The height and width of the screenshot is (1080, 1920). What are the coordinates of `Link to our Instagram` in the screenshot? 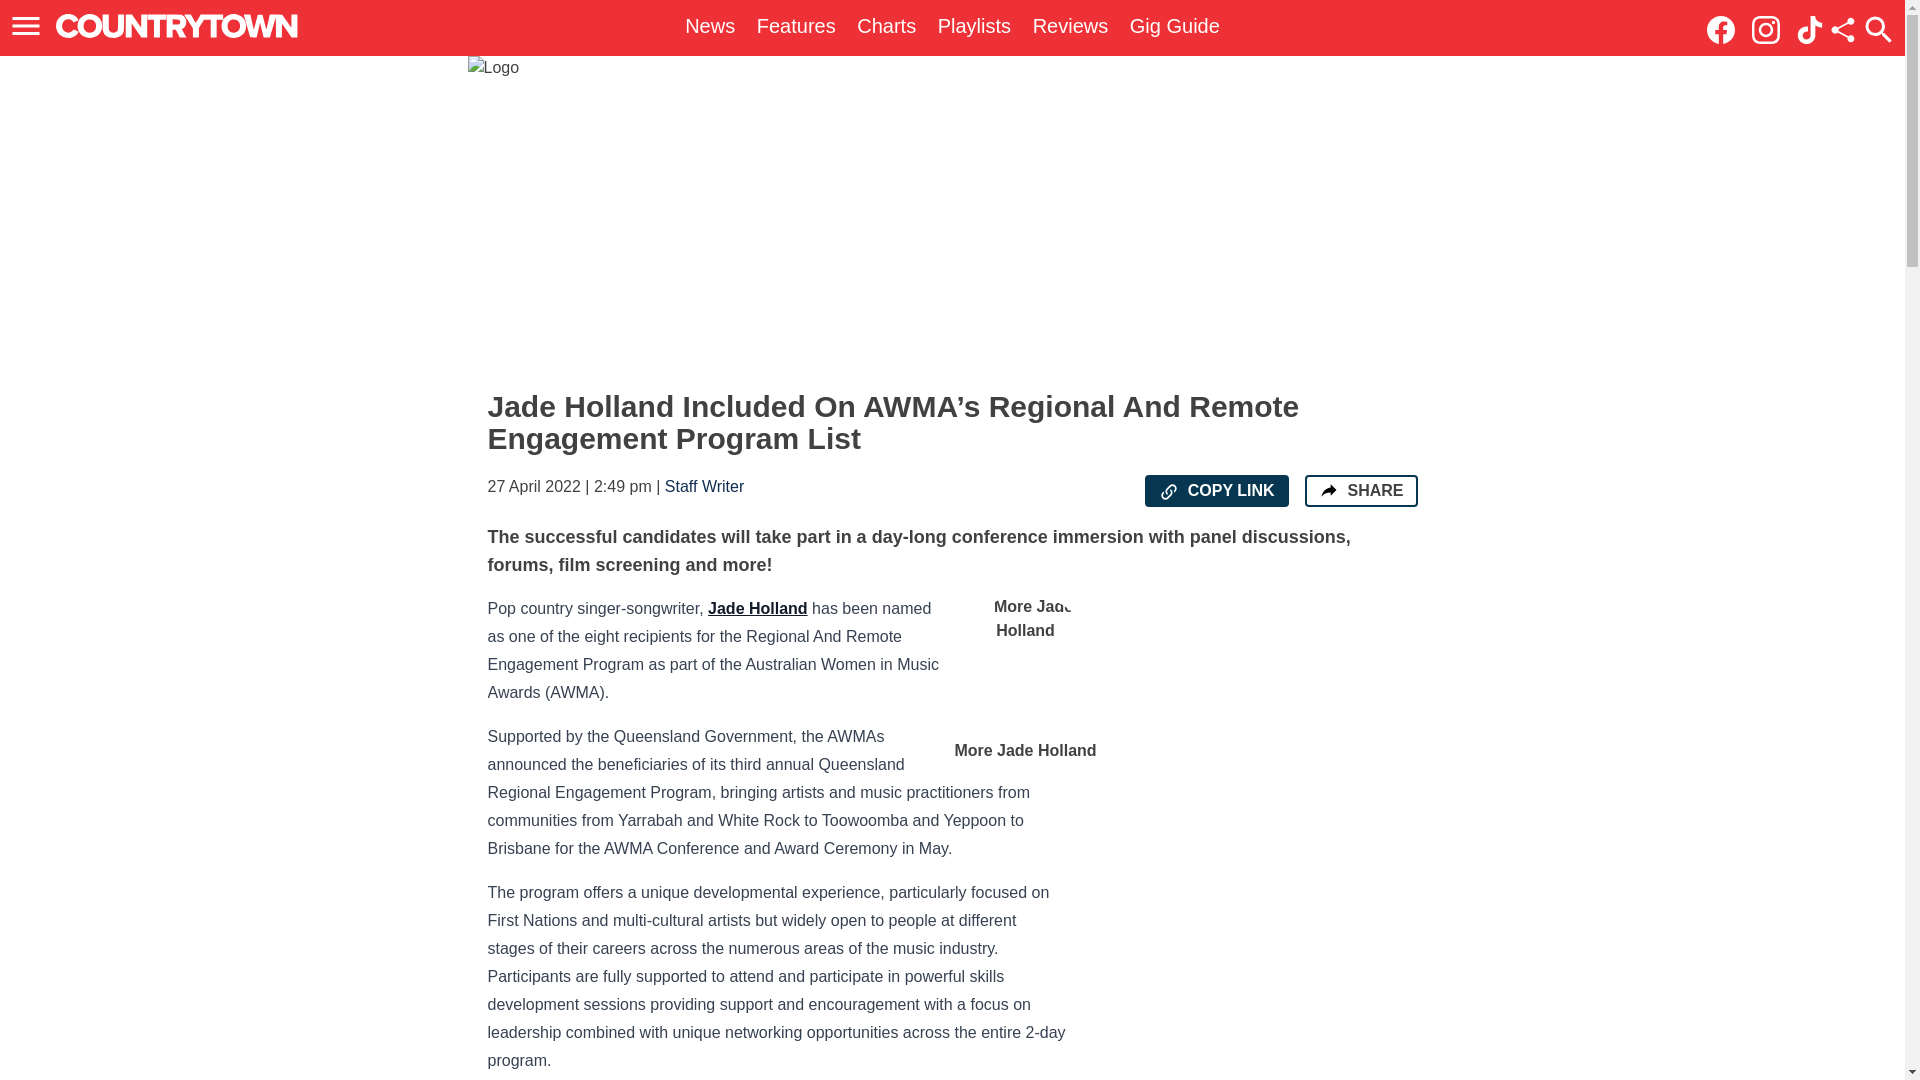 It's located at (1771, 28).